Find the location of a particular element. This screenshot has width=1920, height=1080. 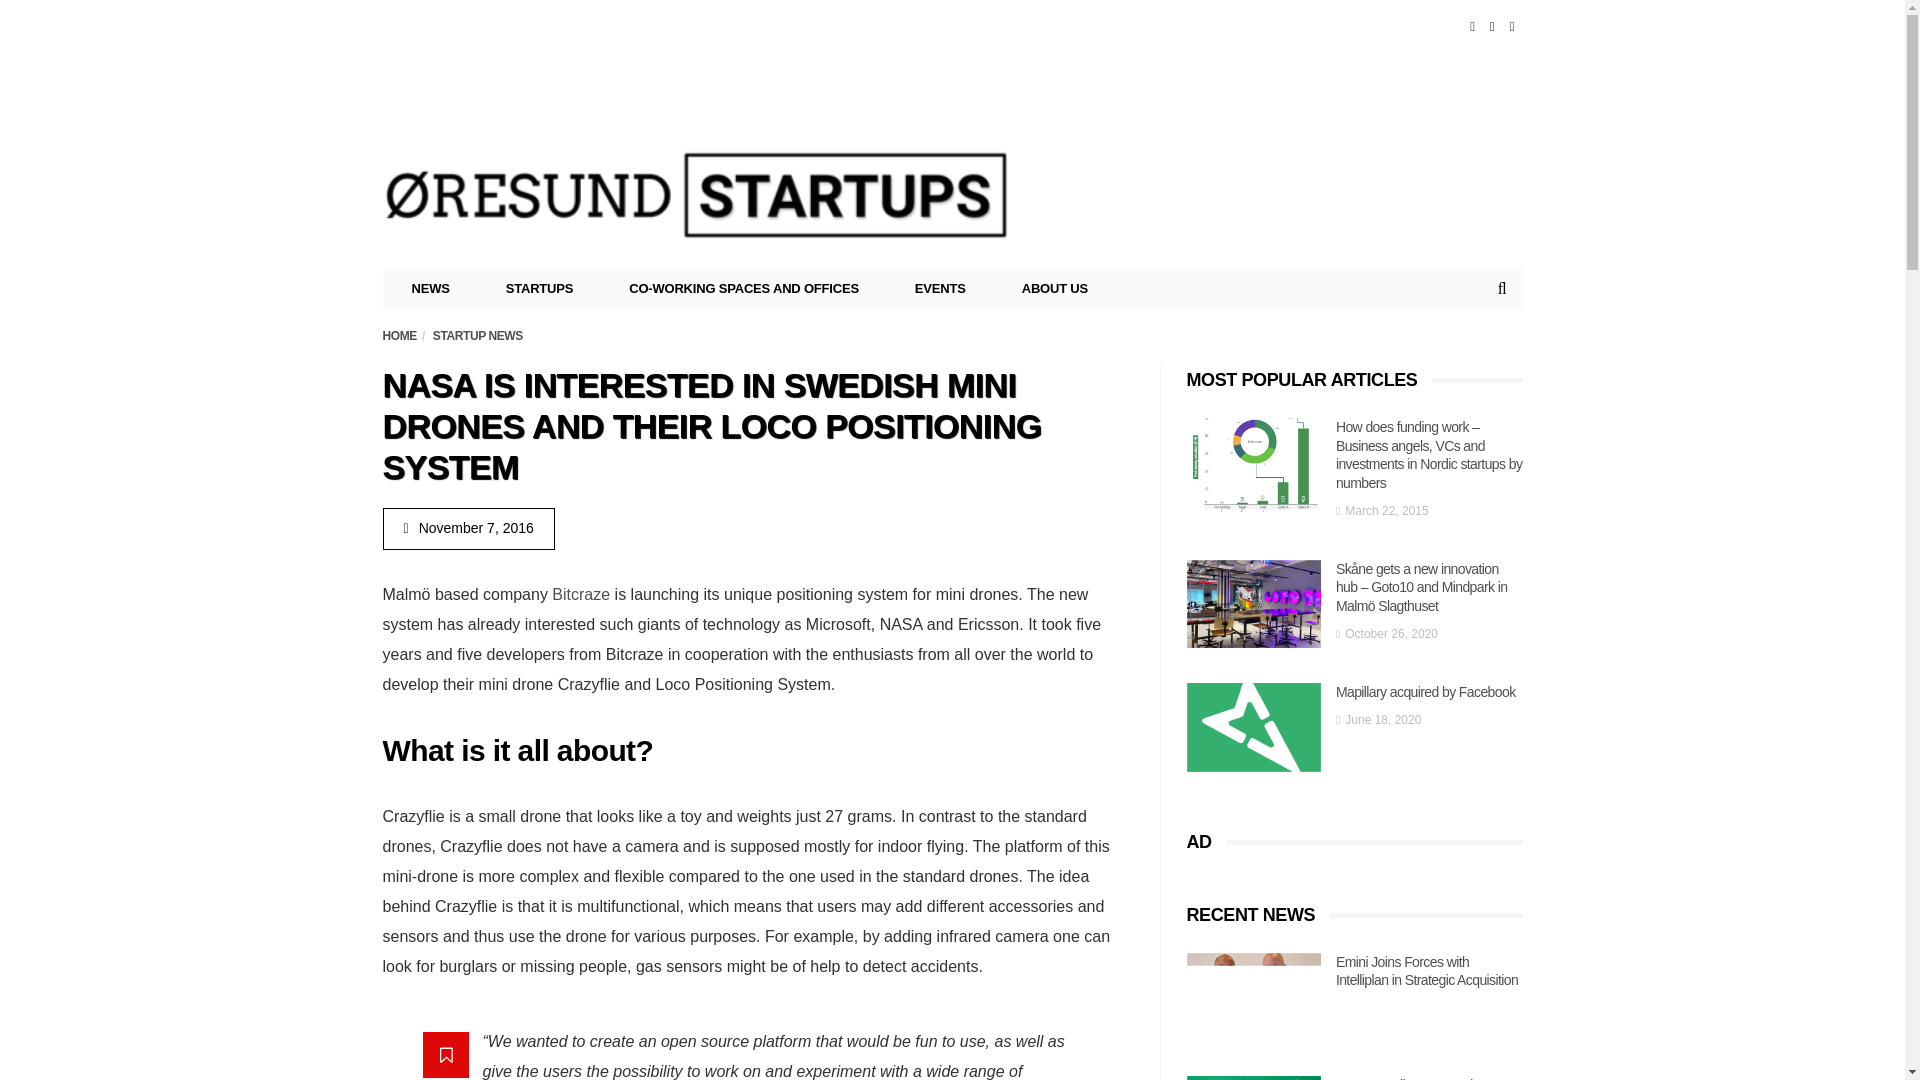

Bitcraze is located at coordinates (581, 594).